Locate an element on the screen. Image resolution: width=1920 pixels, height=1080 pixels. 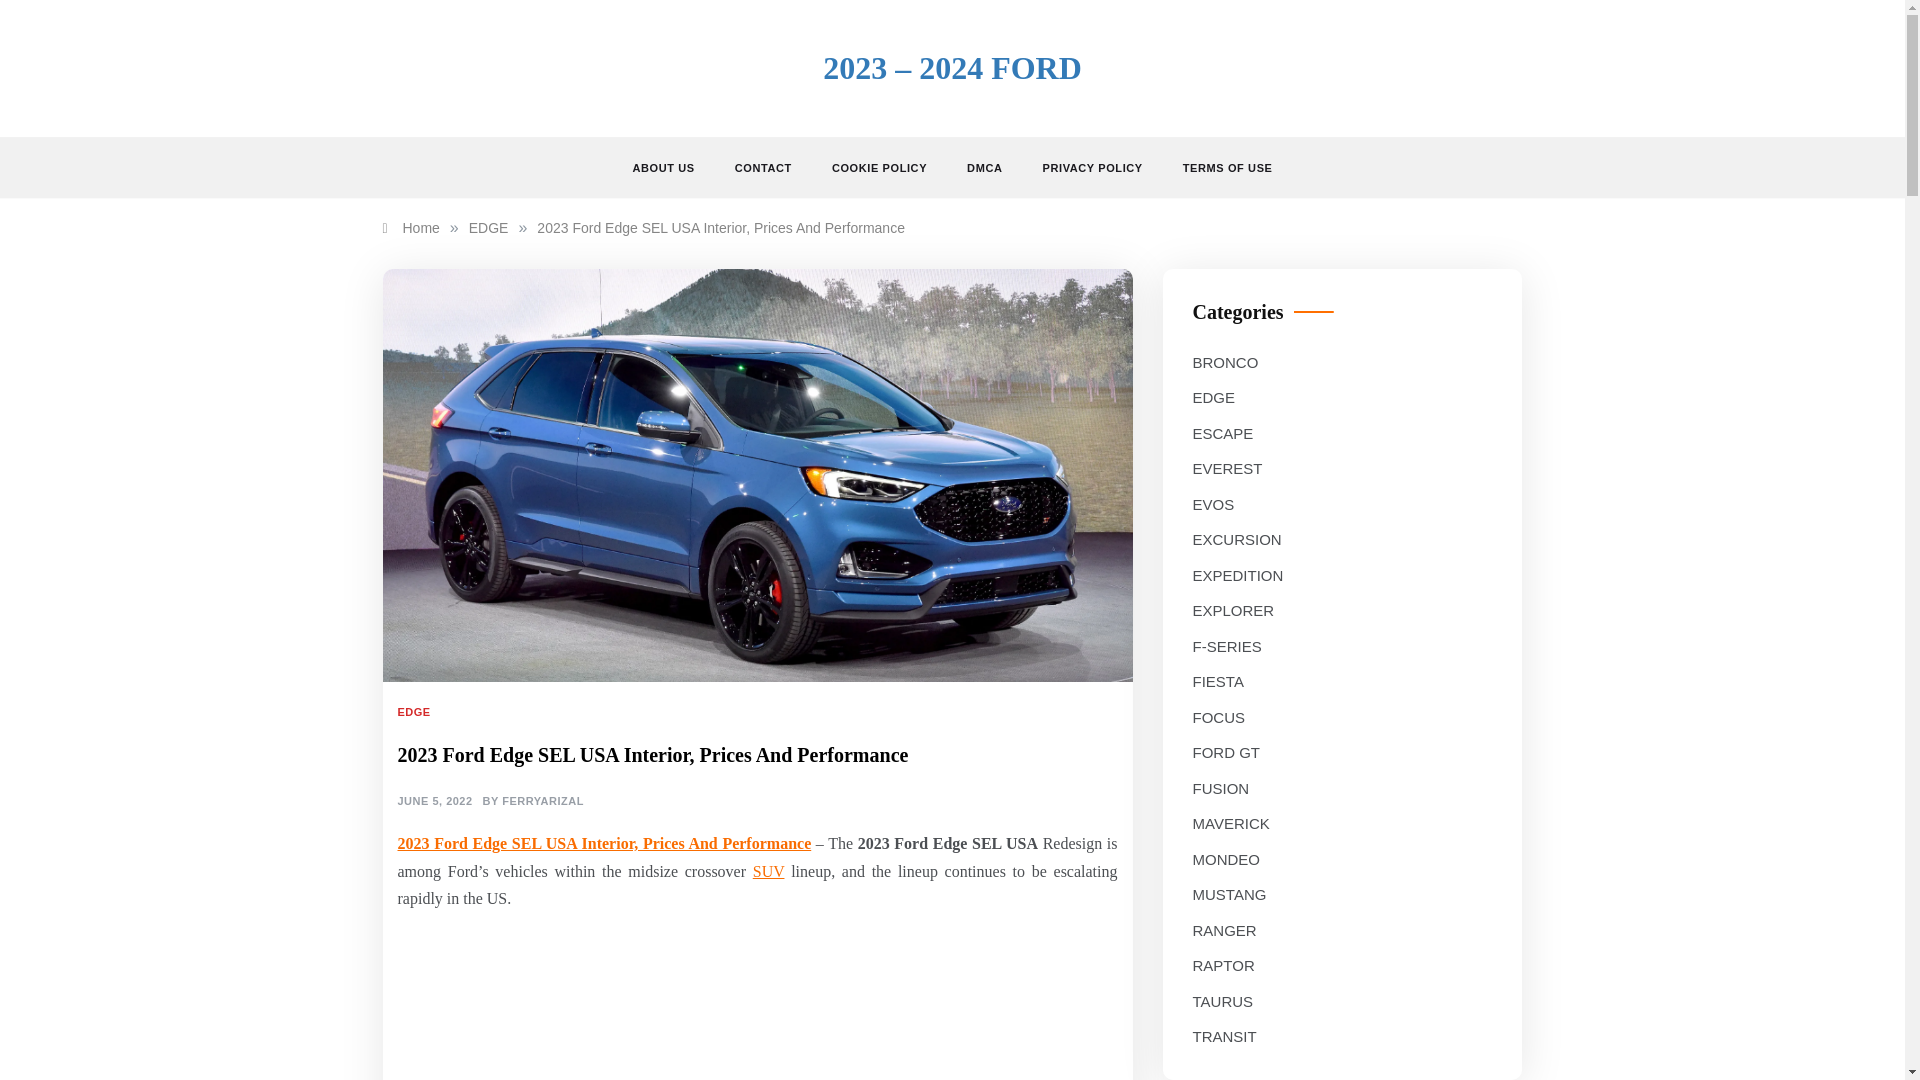
FOCUS is located at coordinates (1218, 718).